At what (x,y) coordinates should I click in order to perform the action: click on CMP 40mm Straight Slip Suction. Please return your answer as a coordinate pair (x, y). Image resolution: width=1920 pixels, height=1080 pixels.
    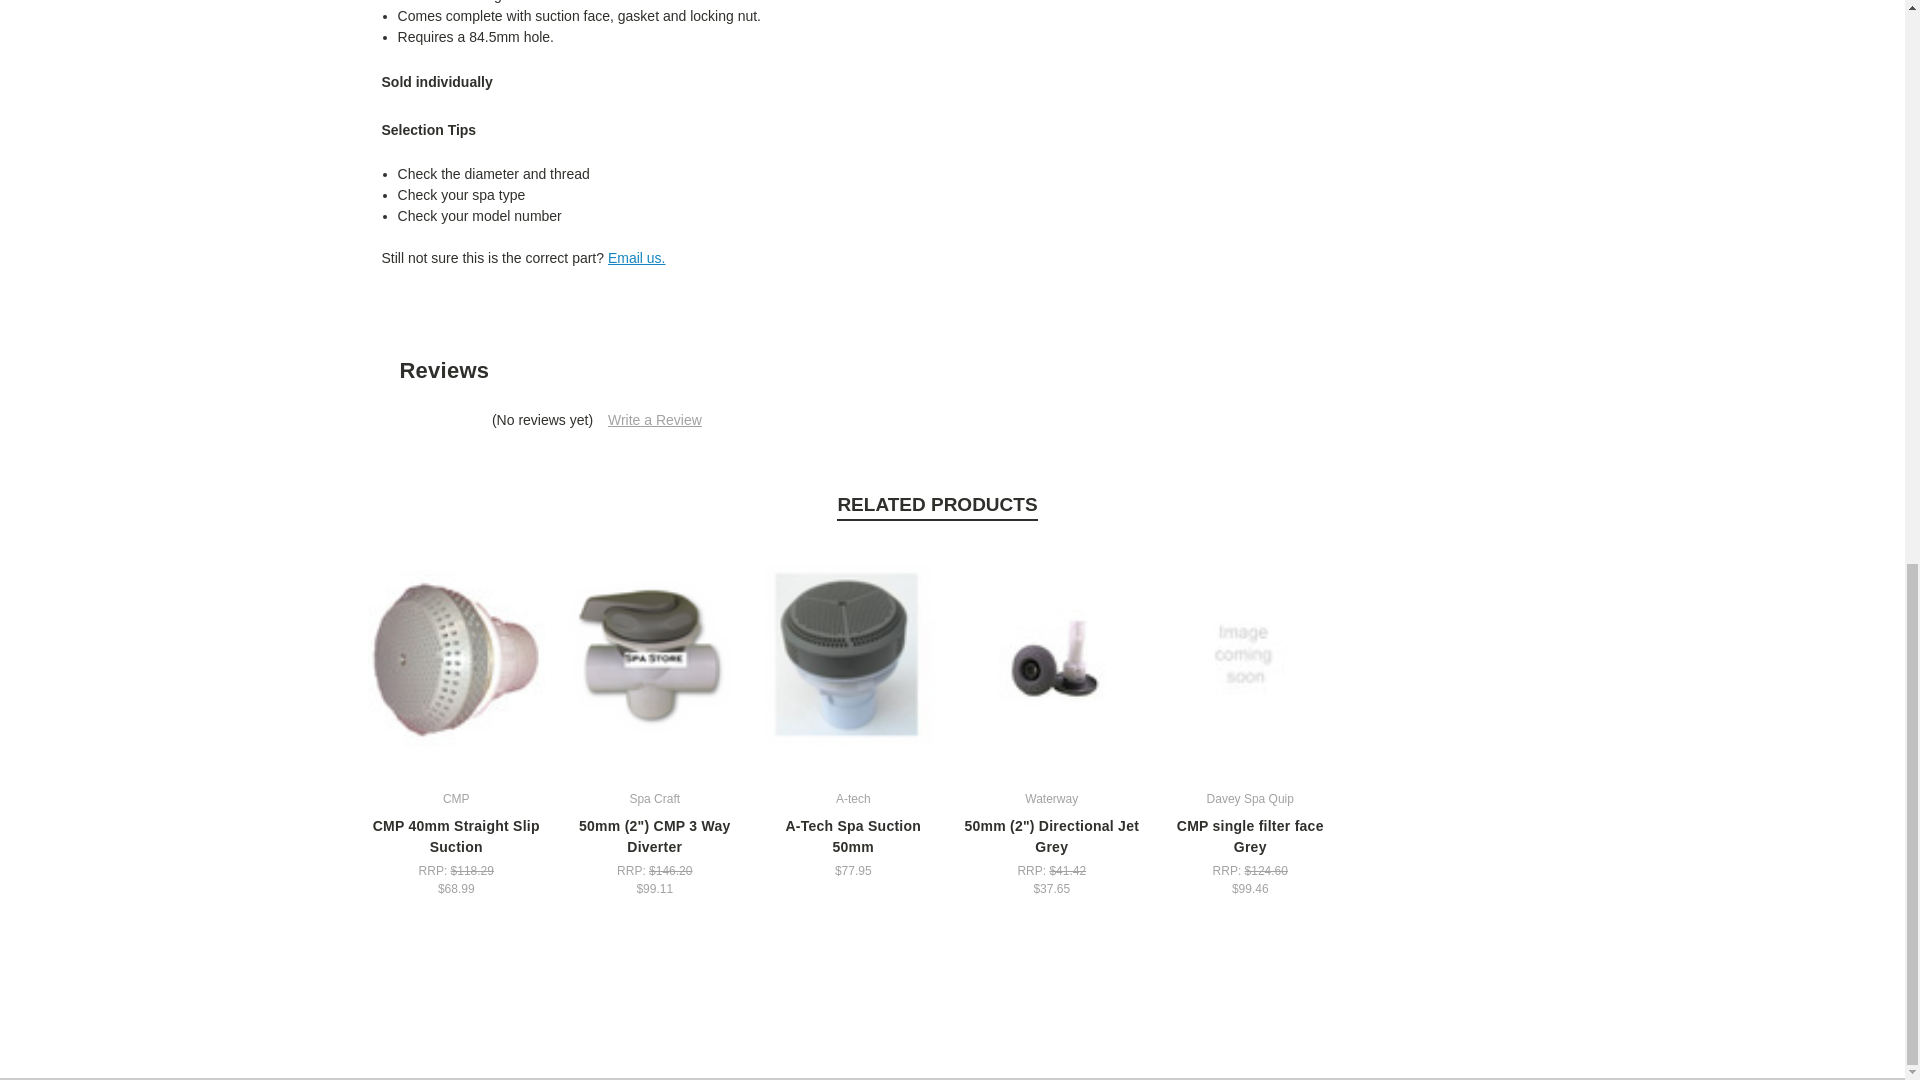
    Looking at the image, I should click on (456, 659).